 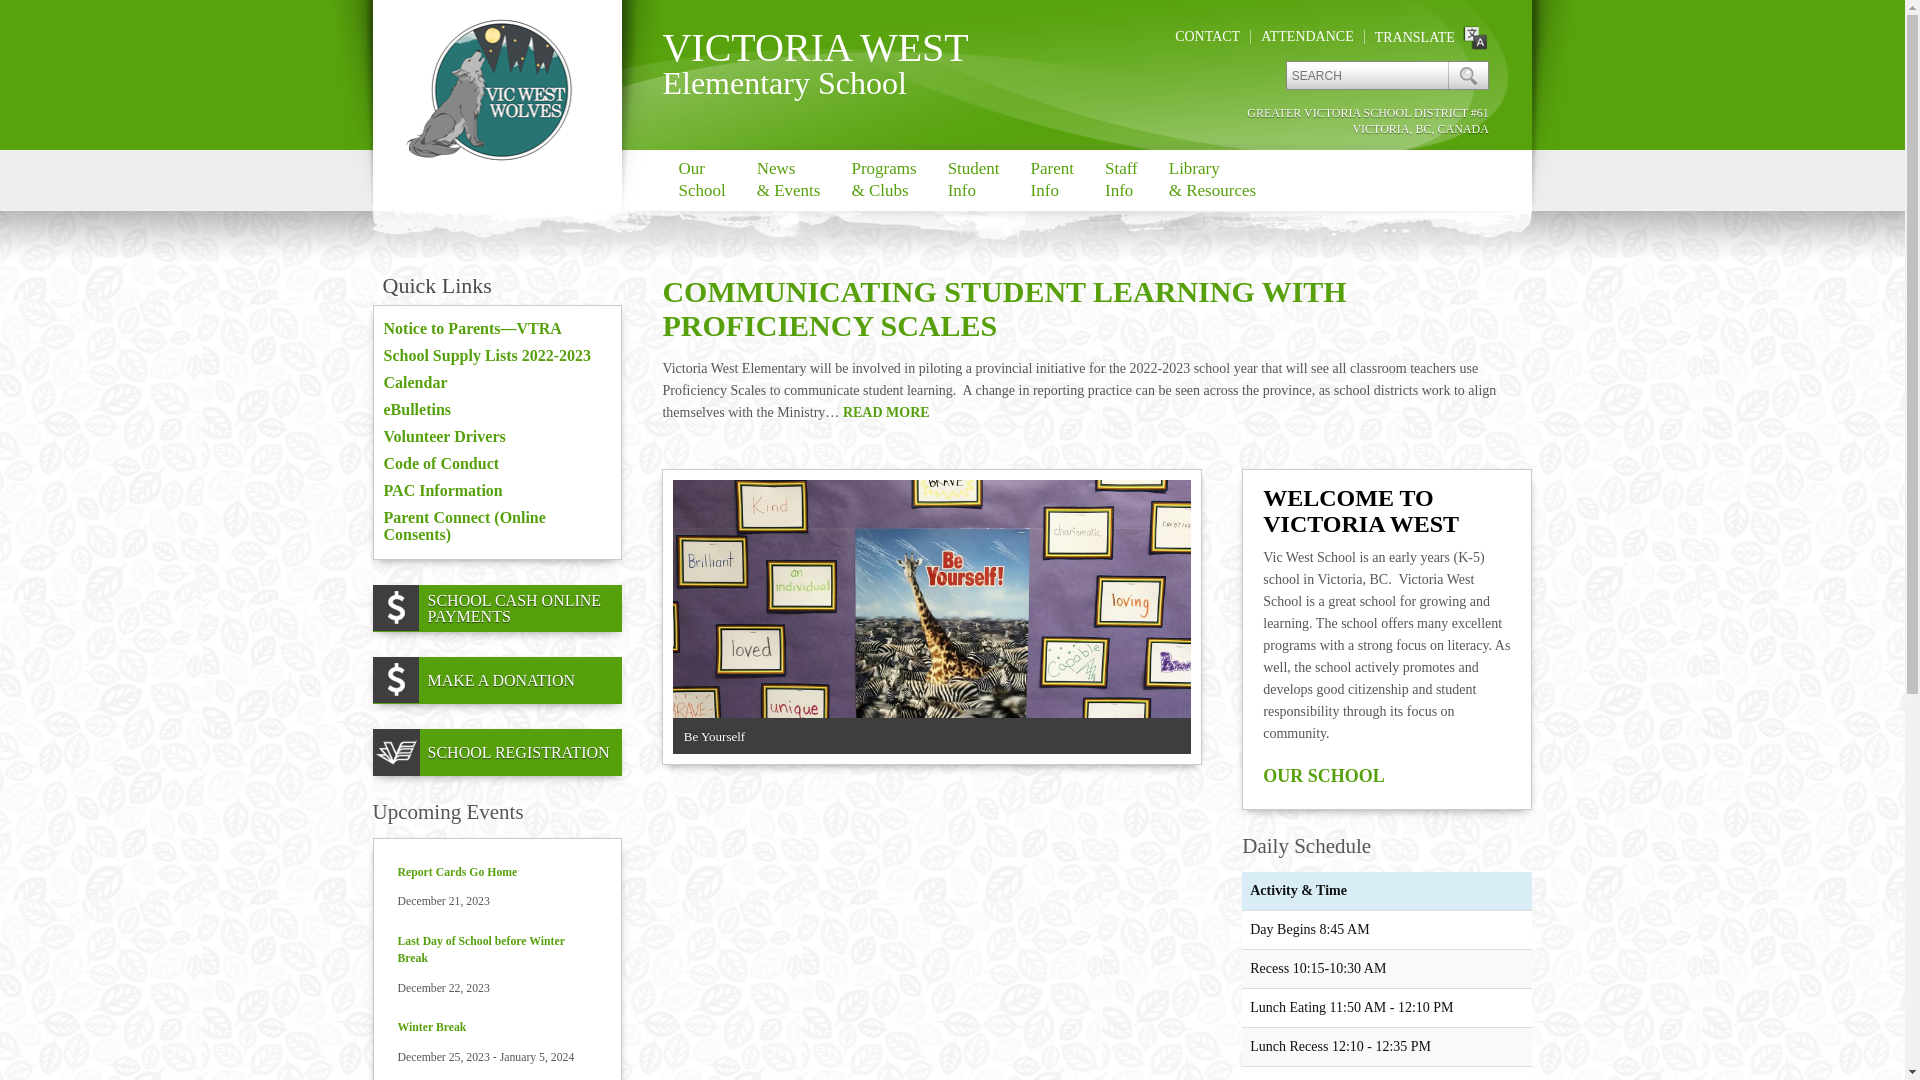 What do you see at coordinates (788, 180) in the screenshot?
I see `News
& Events` at bounding box center [788, 180].